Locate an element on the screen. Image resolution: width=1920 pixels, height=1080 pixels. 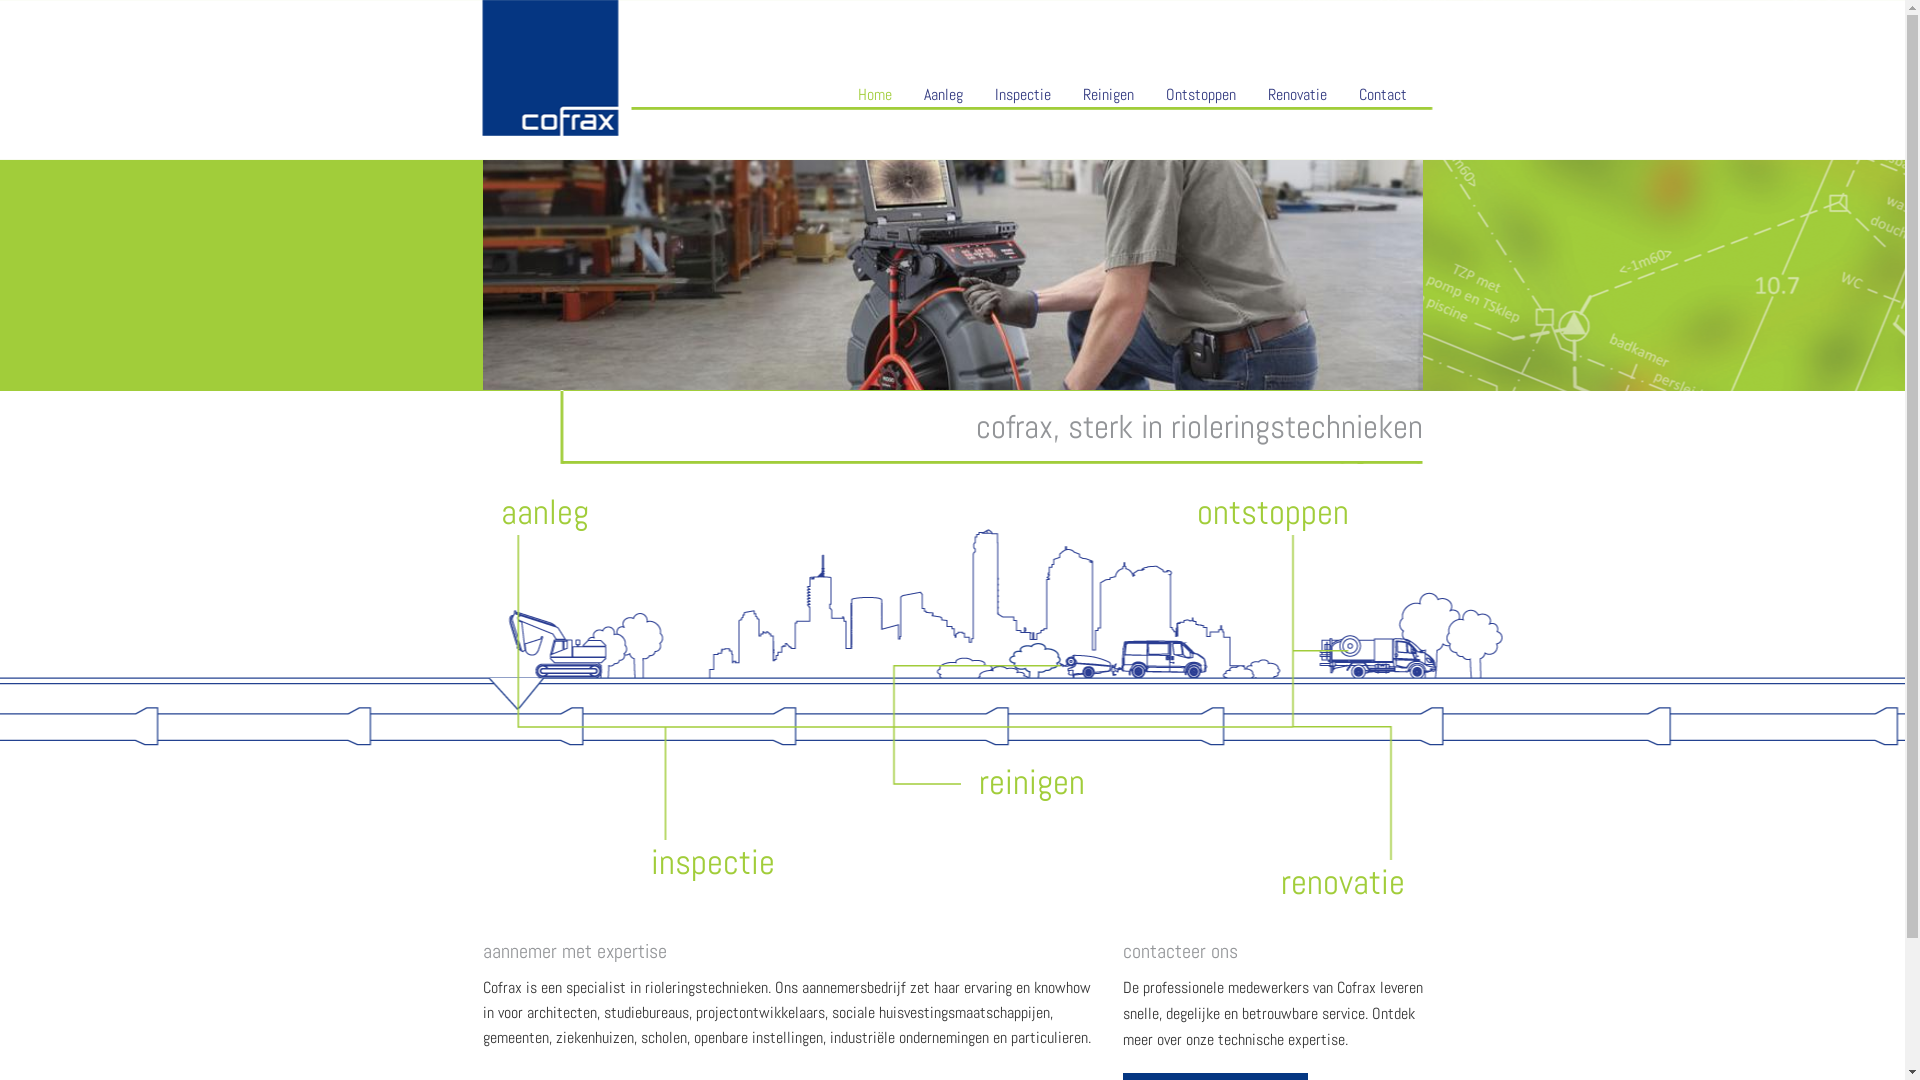
reinigen is located at coordinates (1031, 782).